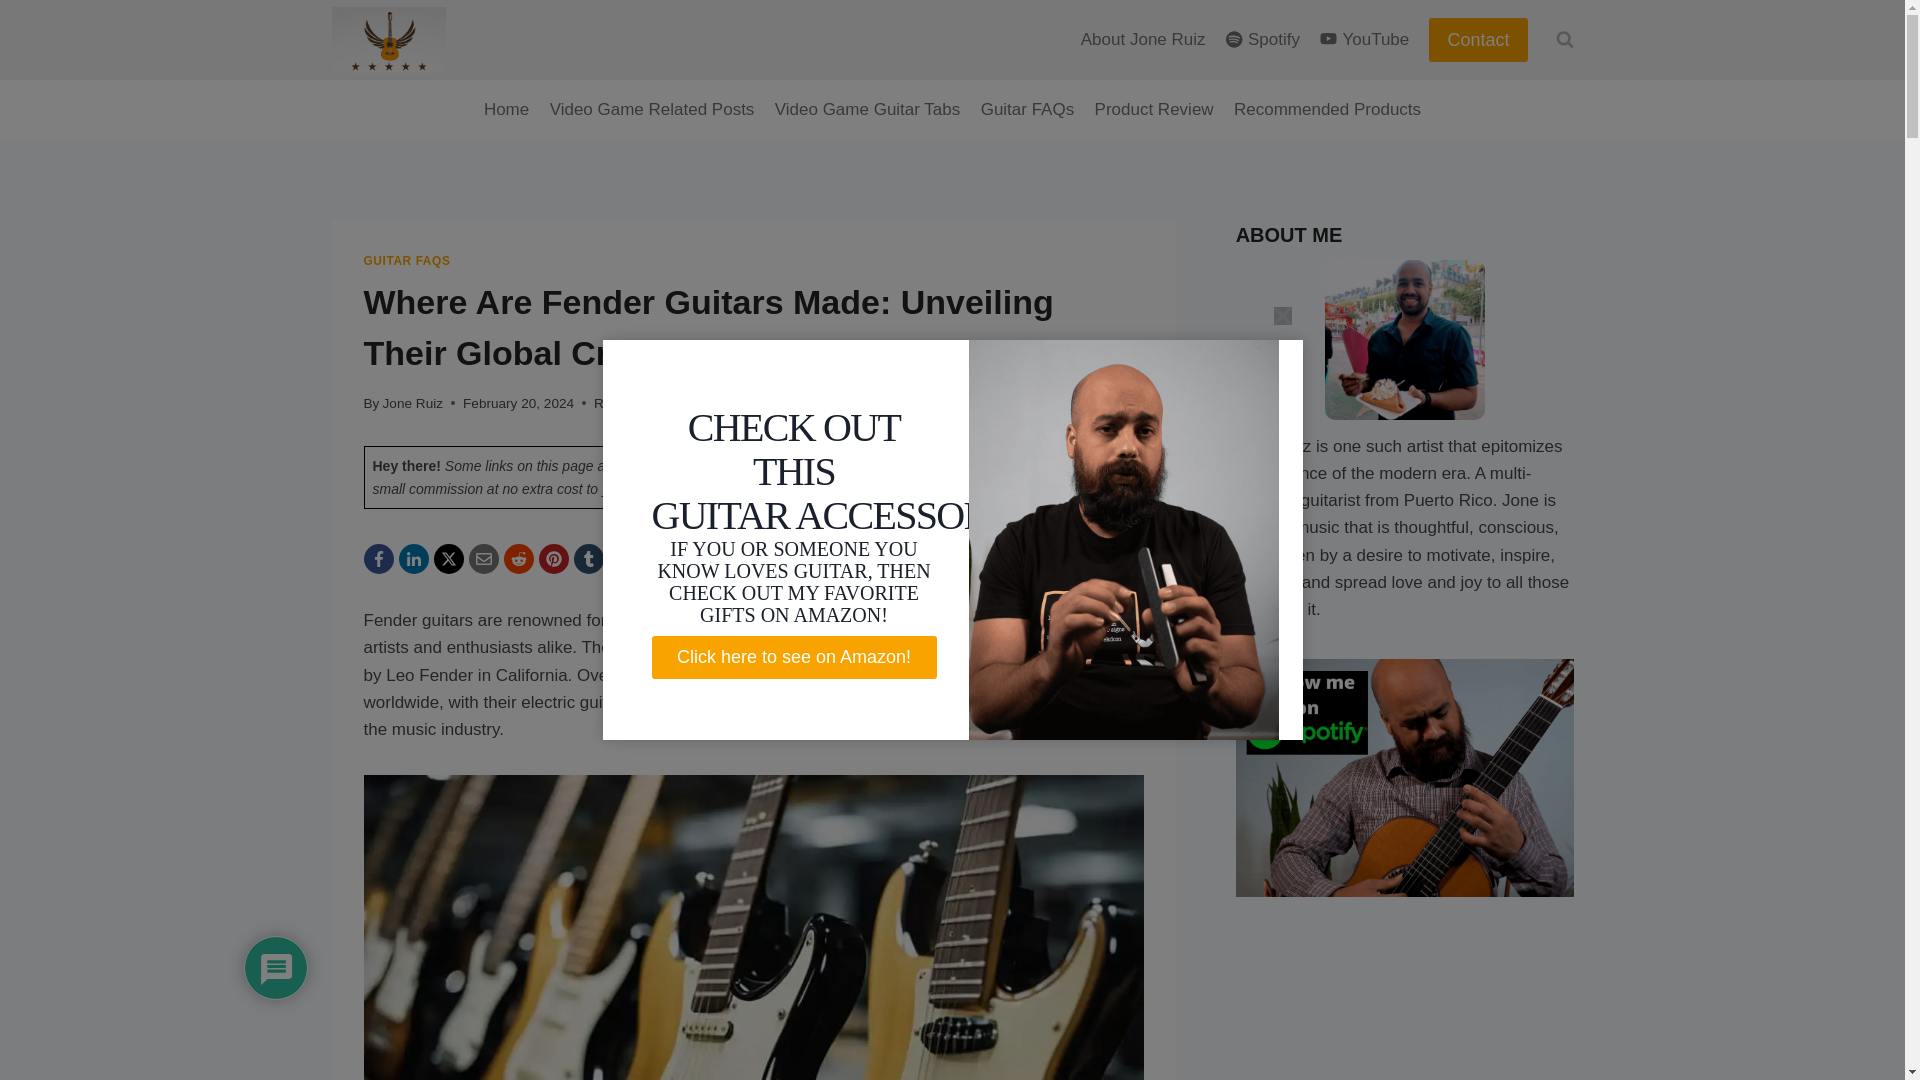 The image size is (1920, 1080). Describe the element at coordinates (1477, 39) in the screenshot. I see `Contact` at that location.